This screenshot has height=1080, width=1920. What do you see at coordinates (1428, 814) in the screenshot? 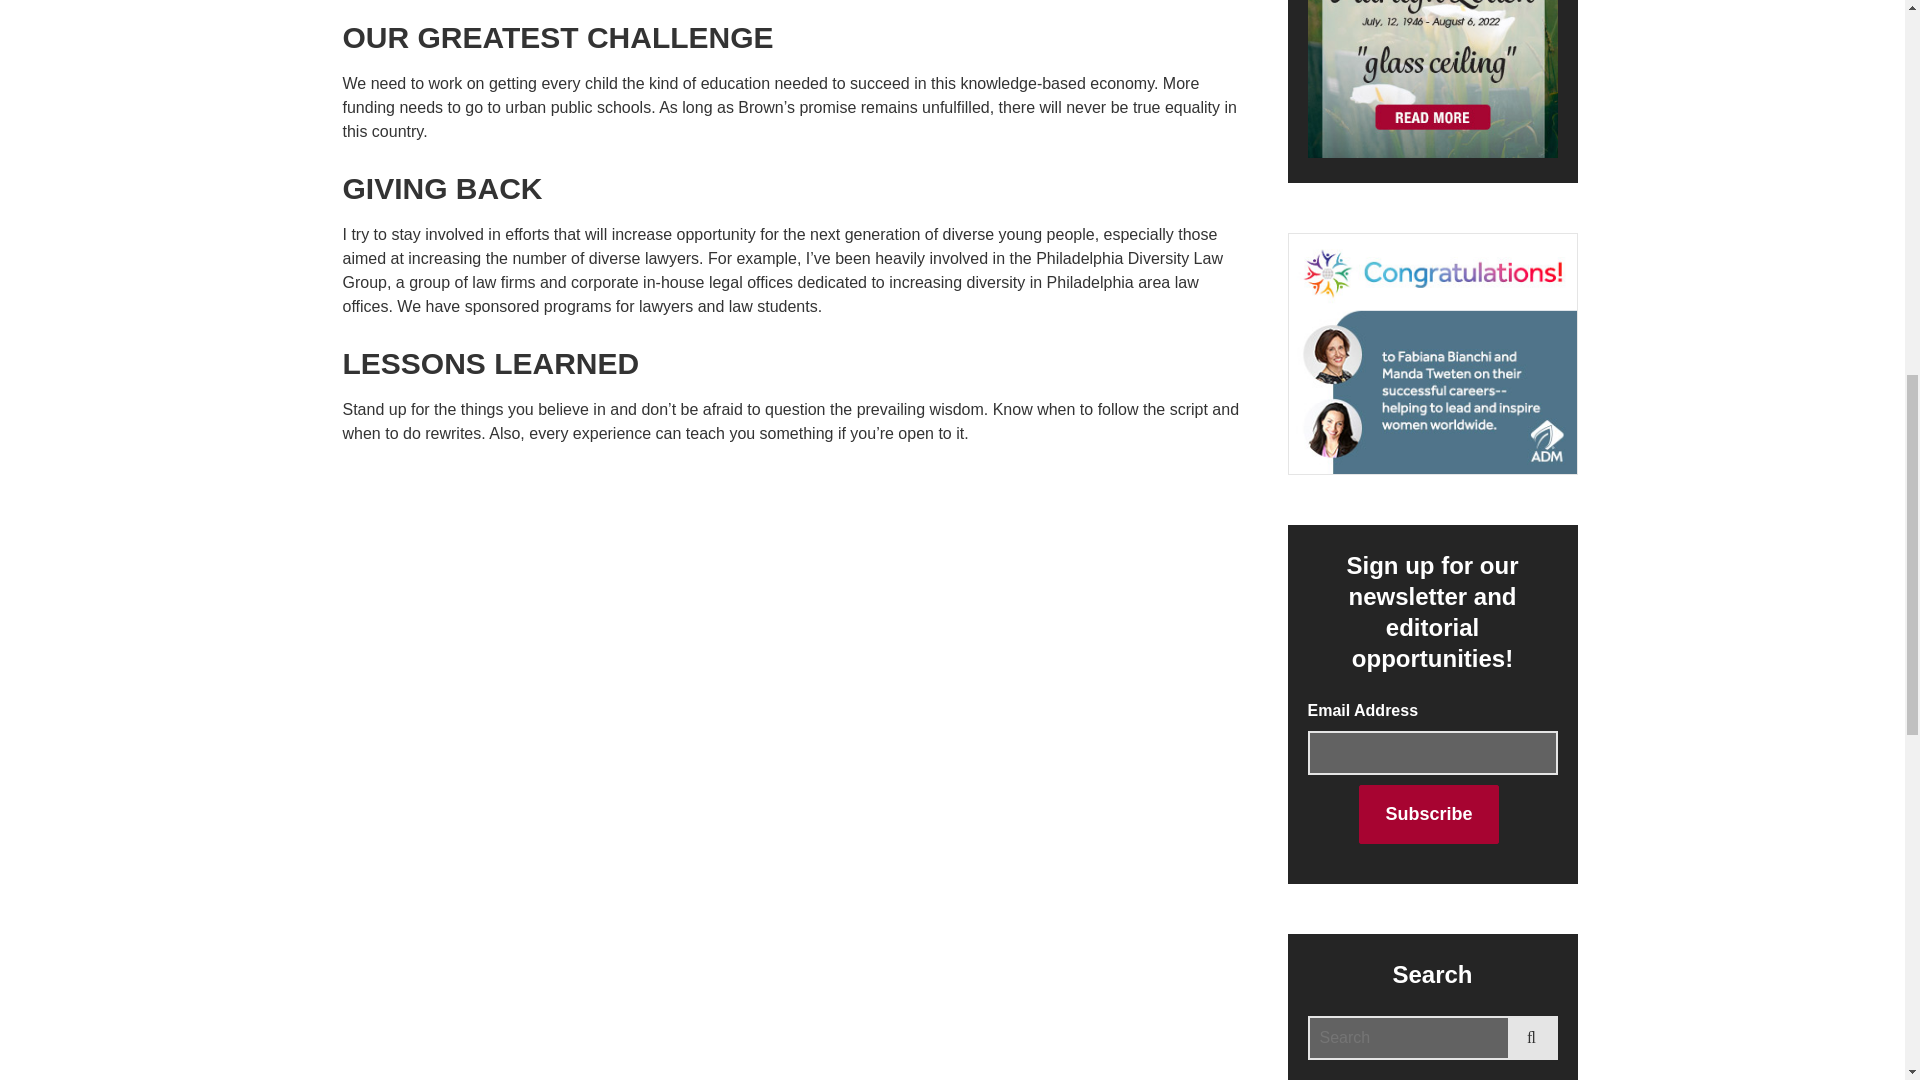
I see `Subscribe` at bounding box center [1428, 814].